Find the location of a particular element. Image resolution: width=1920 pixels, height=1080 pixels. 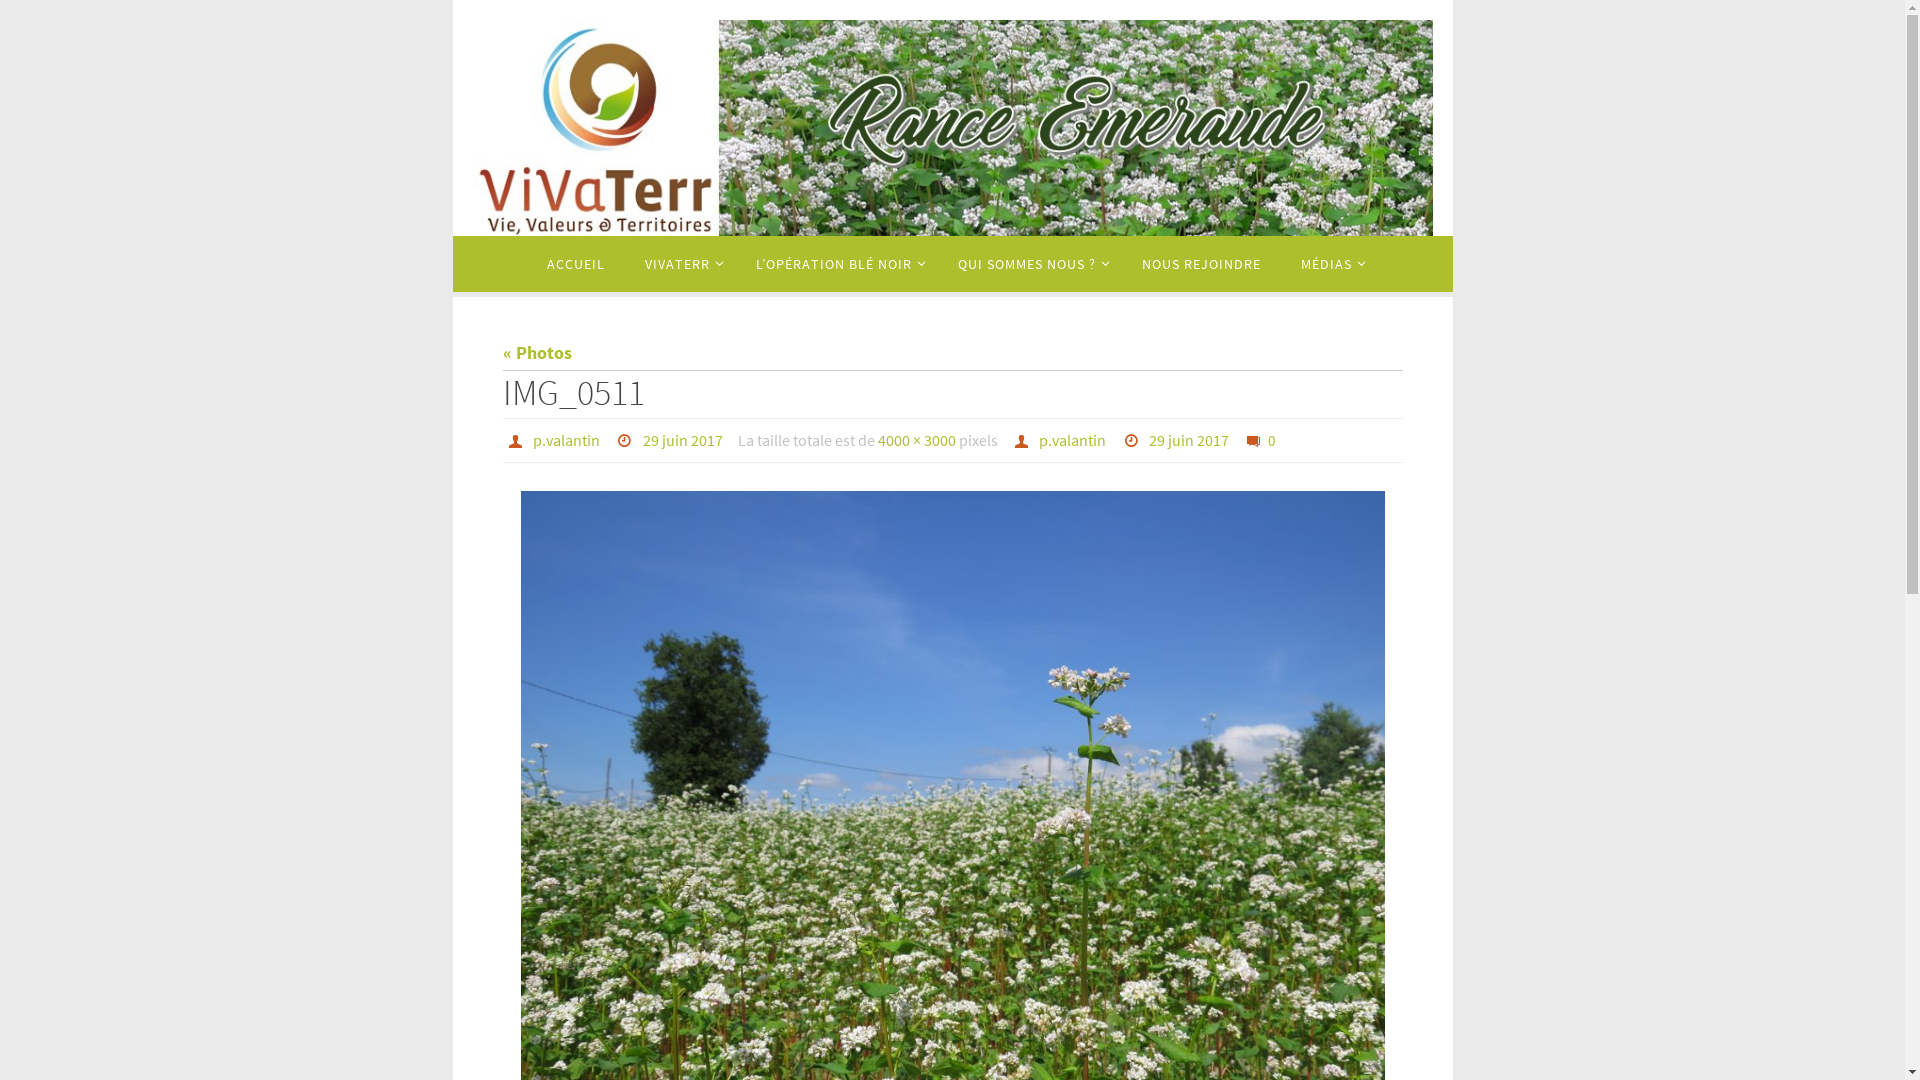

Auteur is located at coordinates (1025, 440).